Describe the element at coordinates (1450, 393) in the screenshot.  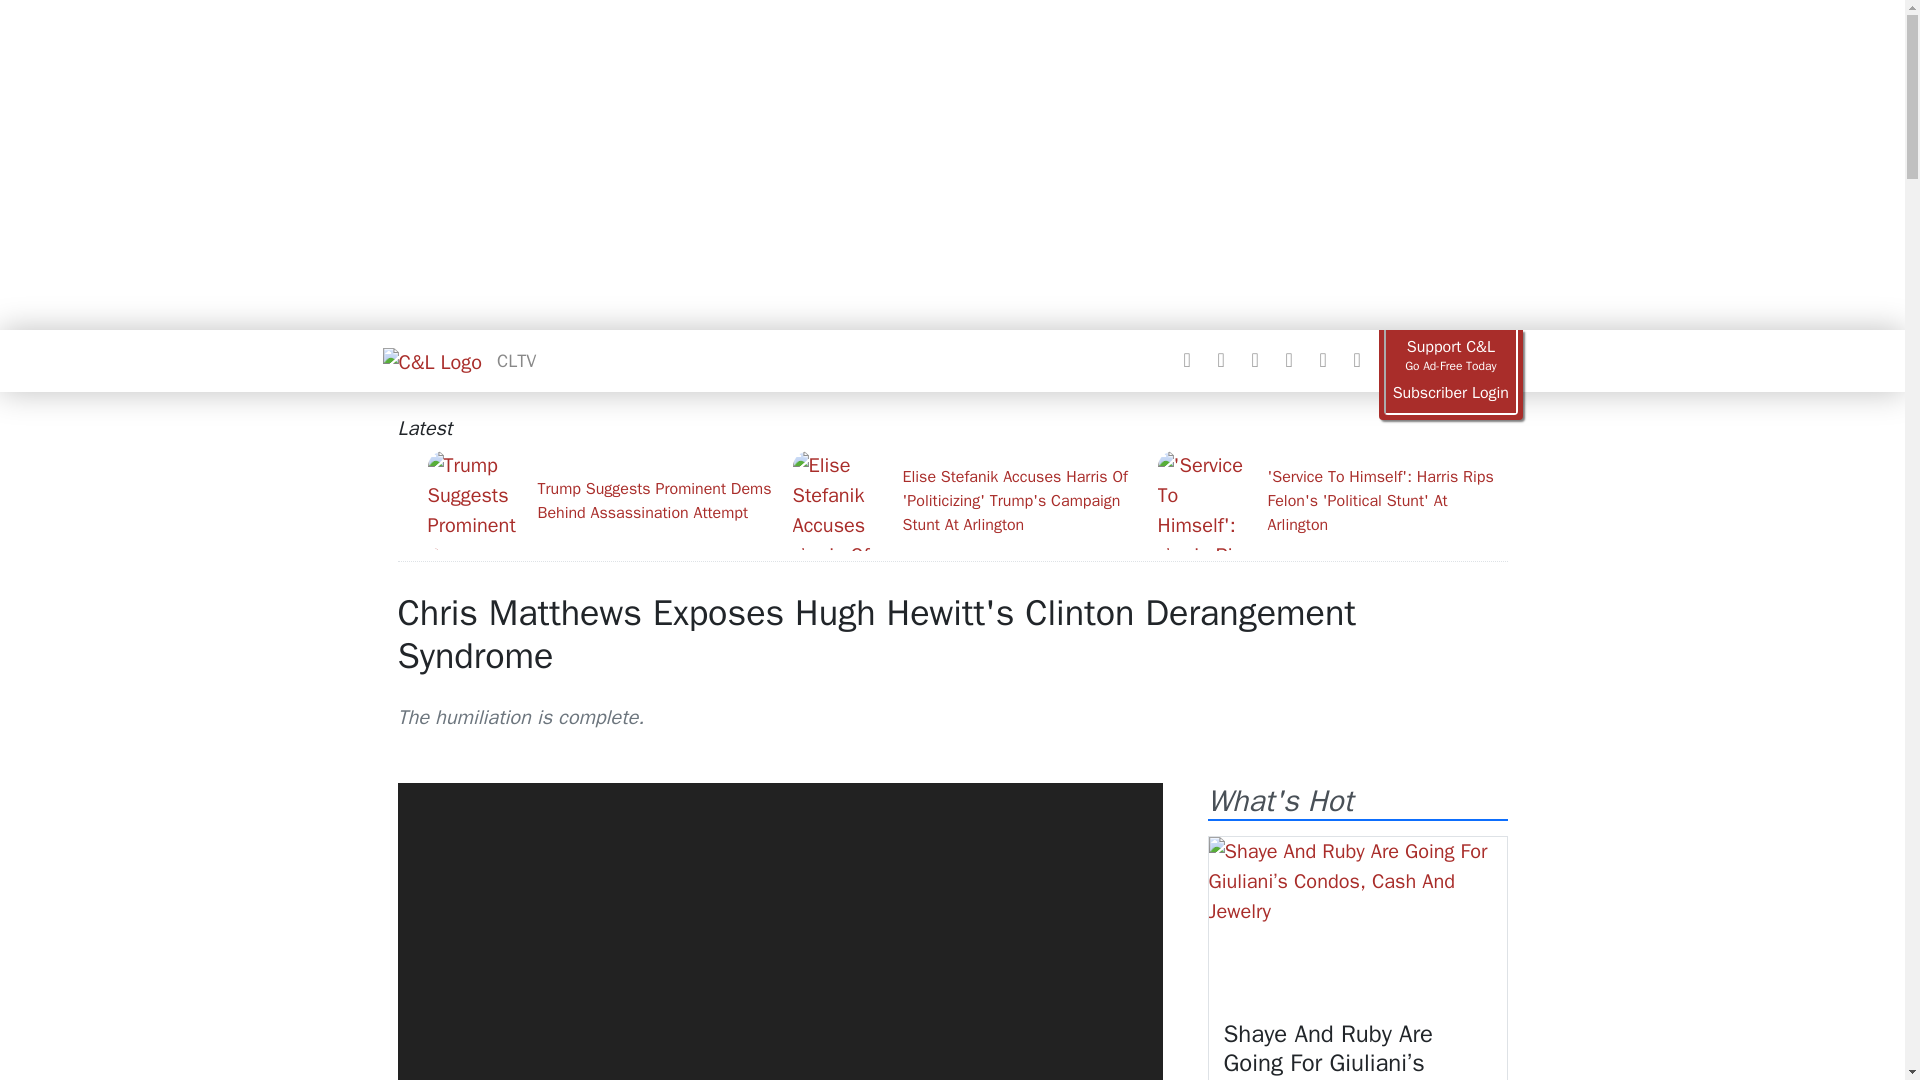
I see `Subscriber Login` at that location.